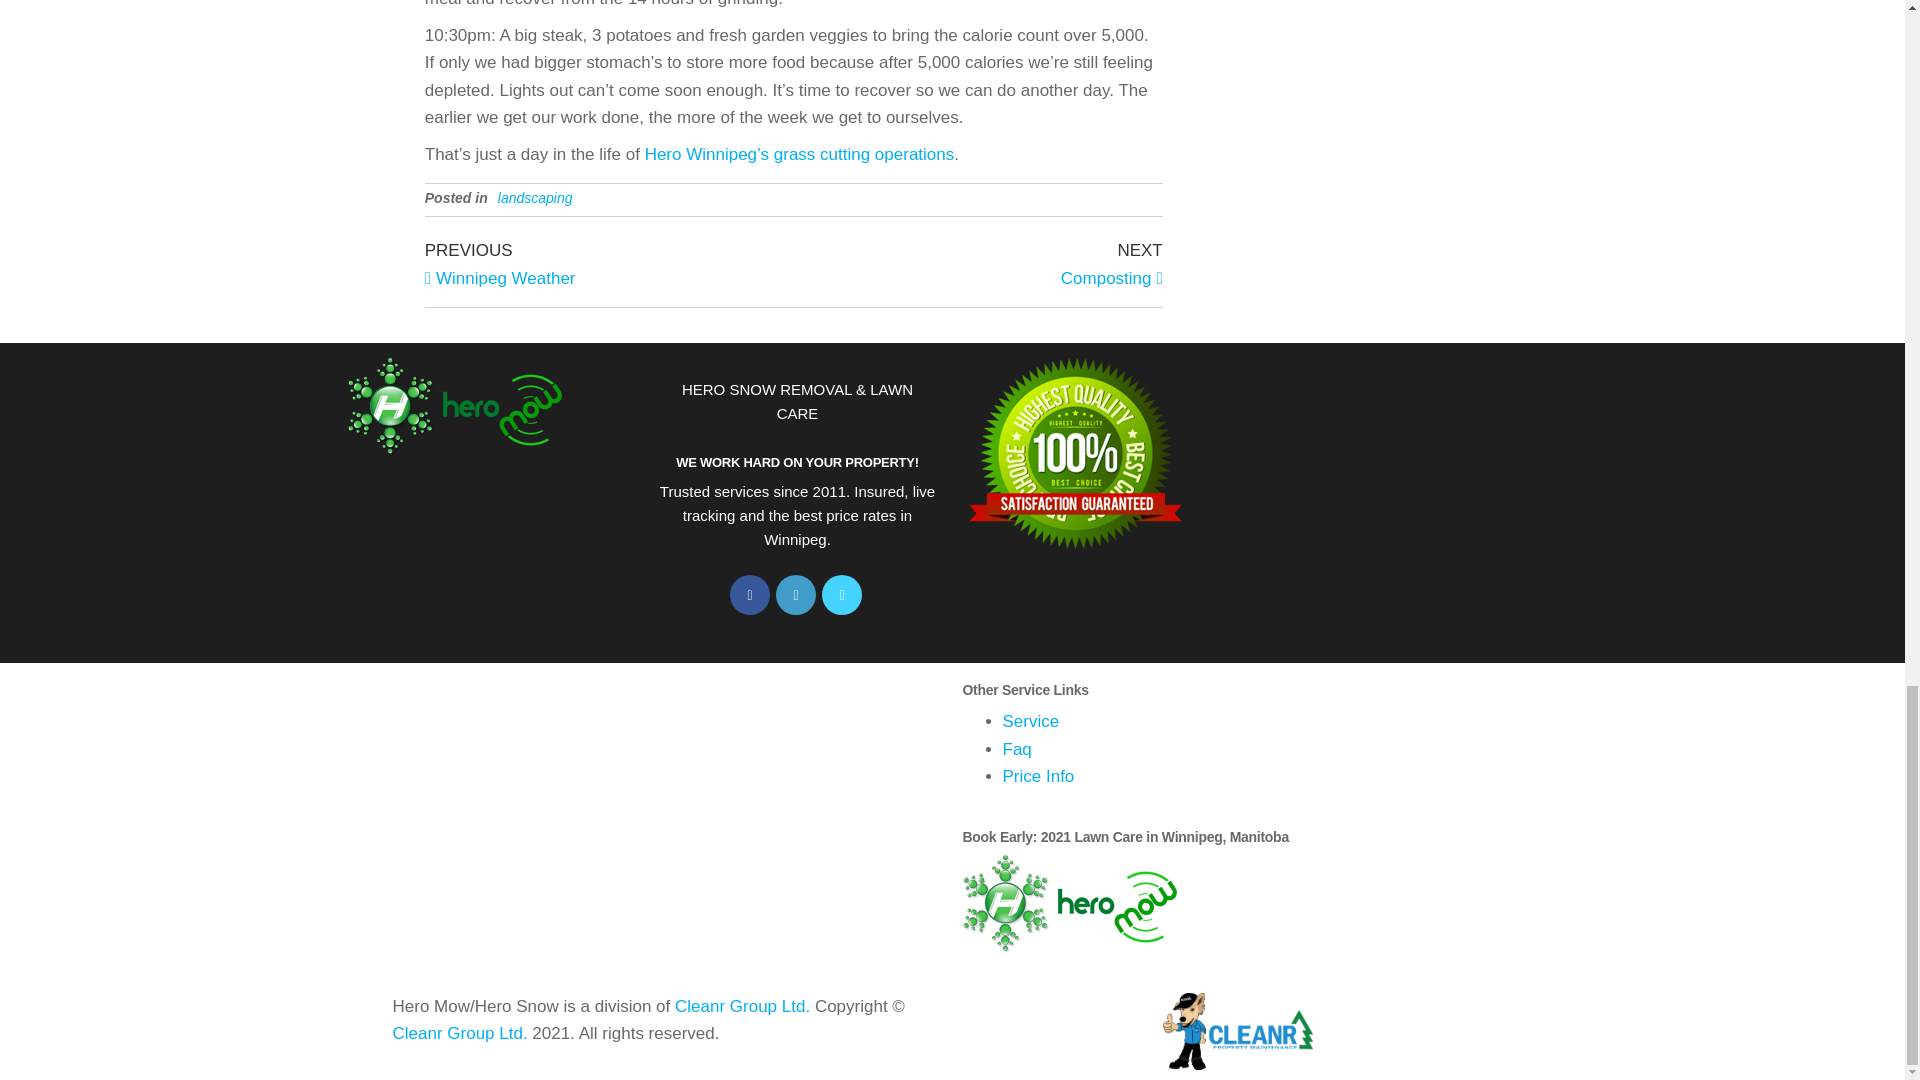 This screenshot has height=1080, width=1920. I want to click on Cleanr Group Ltd., so click(742, 1006).